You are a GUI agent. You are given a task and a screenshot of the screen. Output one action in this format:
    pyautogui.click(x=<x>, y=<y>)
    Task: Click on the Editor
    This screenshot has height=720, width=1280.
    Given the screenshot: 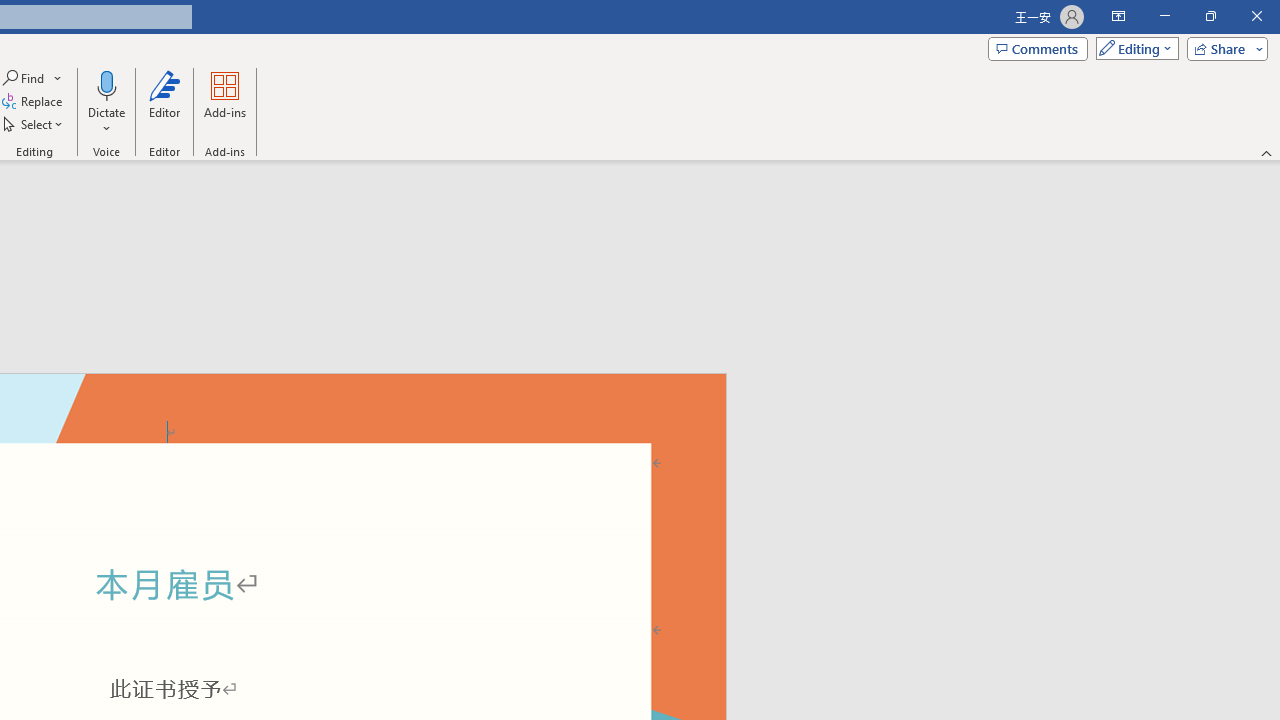 What is the action you would take?
    pyautogui.click(x=164, y=102)
    